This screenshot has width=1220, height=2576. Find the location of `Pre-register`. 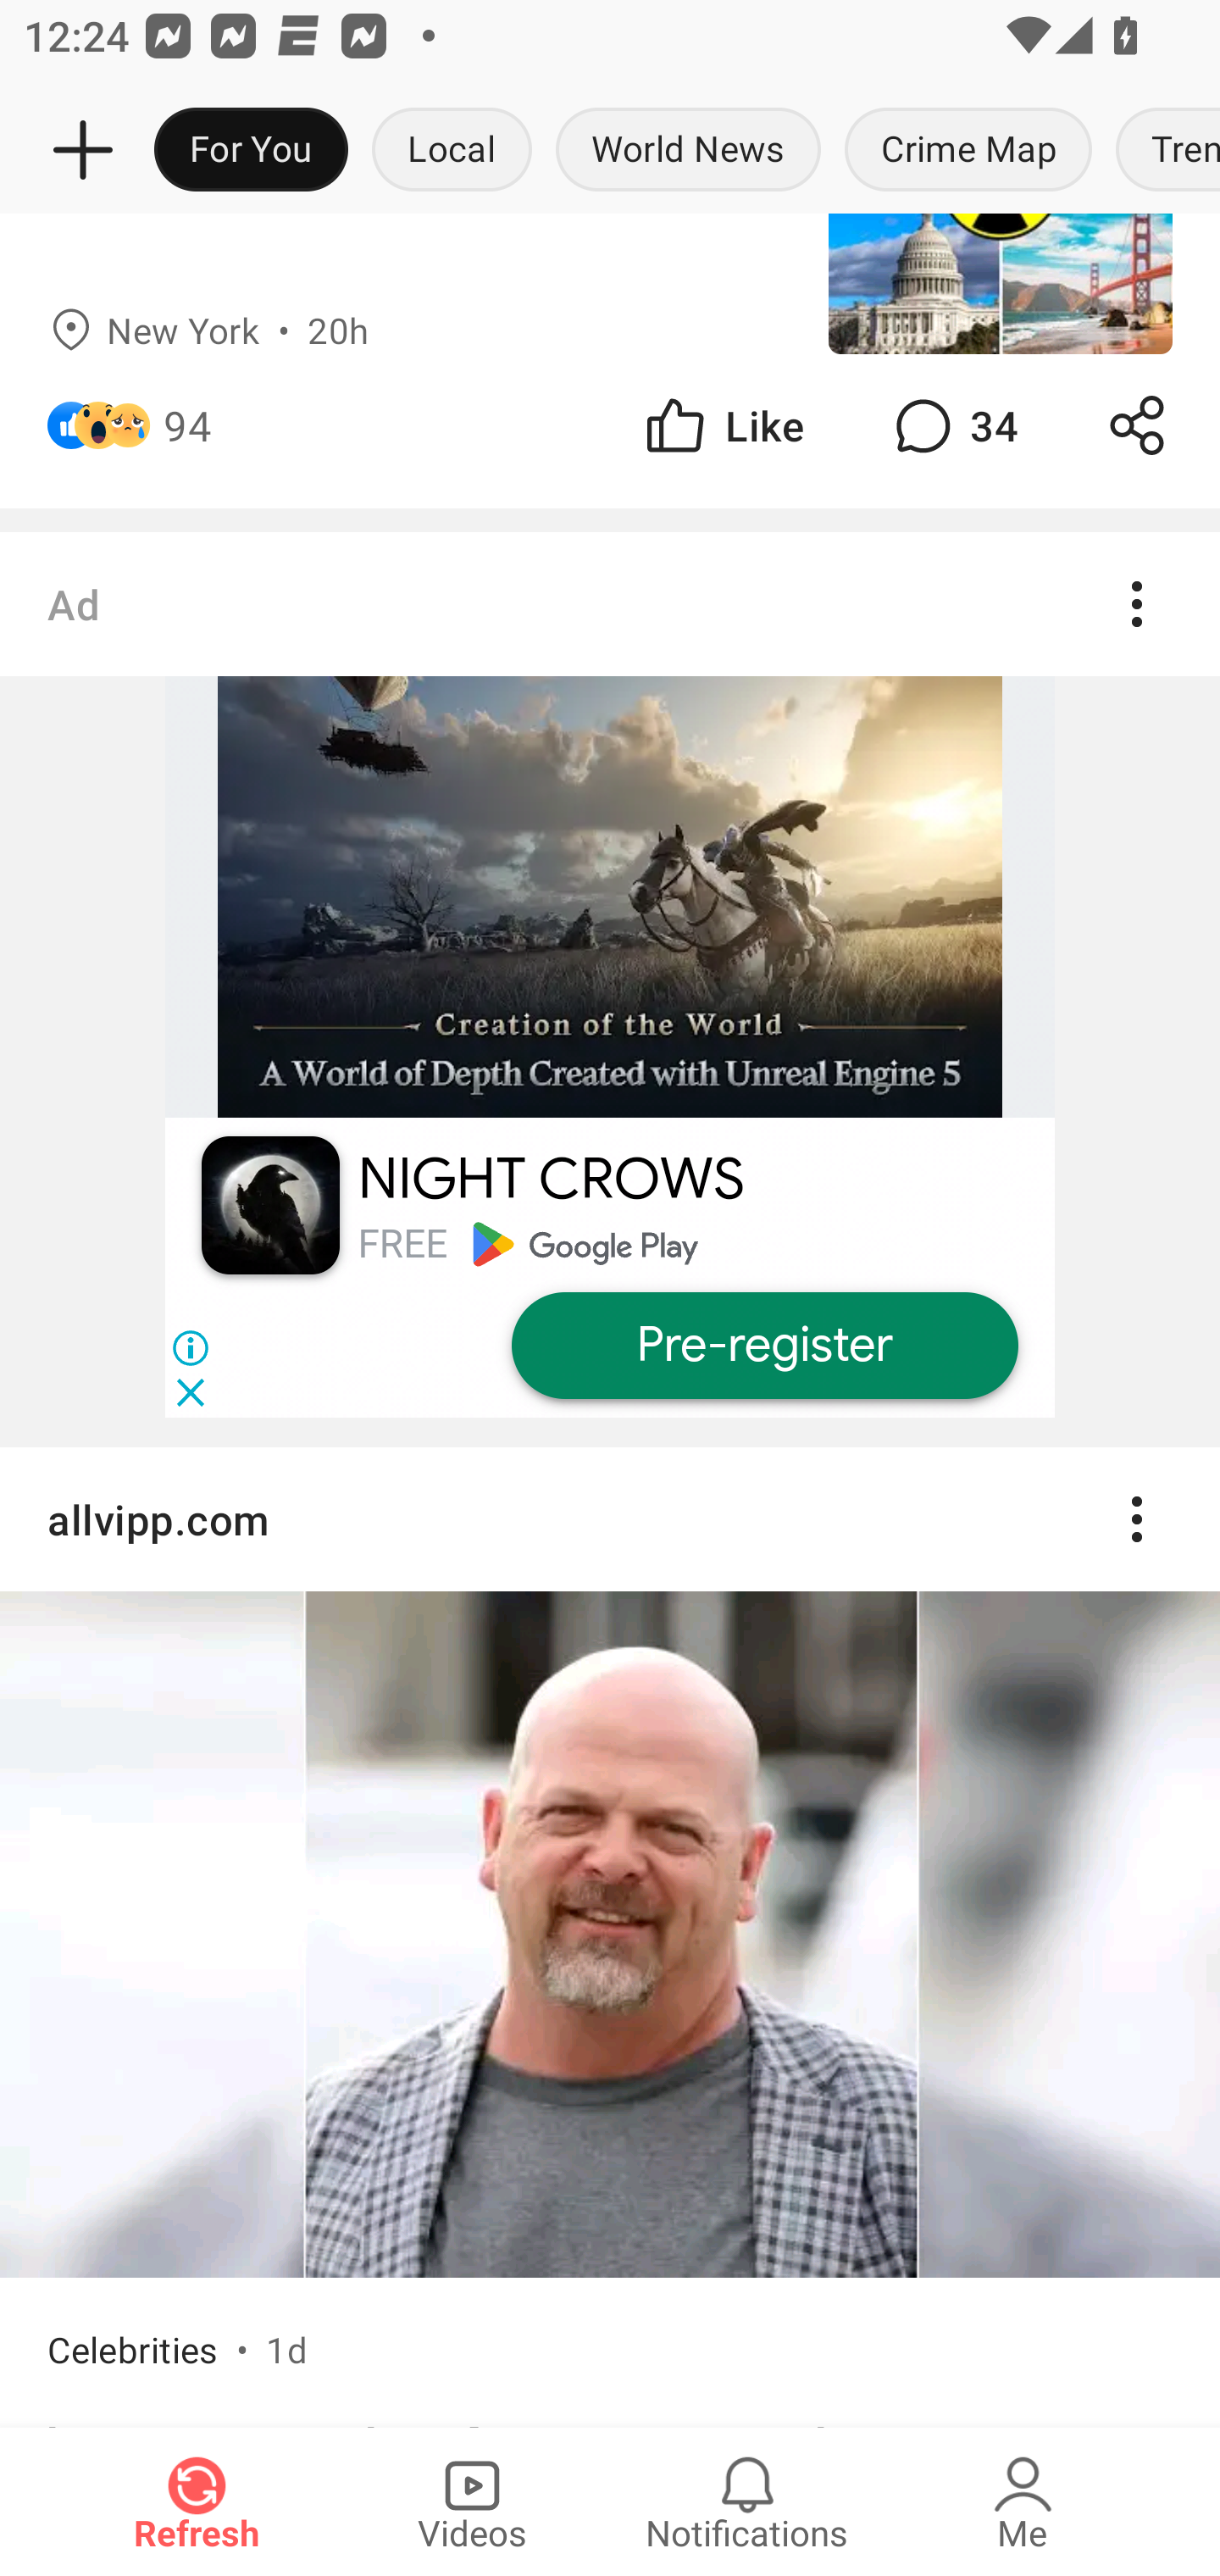

Pre-register is located at coordinates (763, 1346).